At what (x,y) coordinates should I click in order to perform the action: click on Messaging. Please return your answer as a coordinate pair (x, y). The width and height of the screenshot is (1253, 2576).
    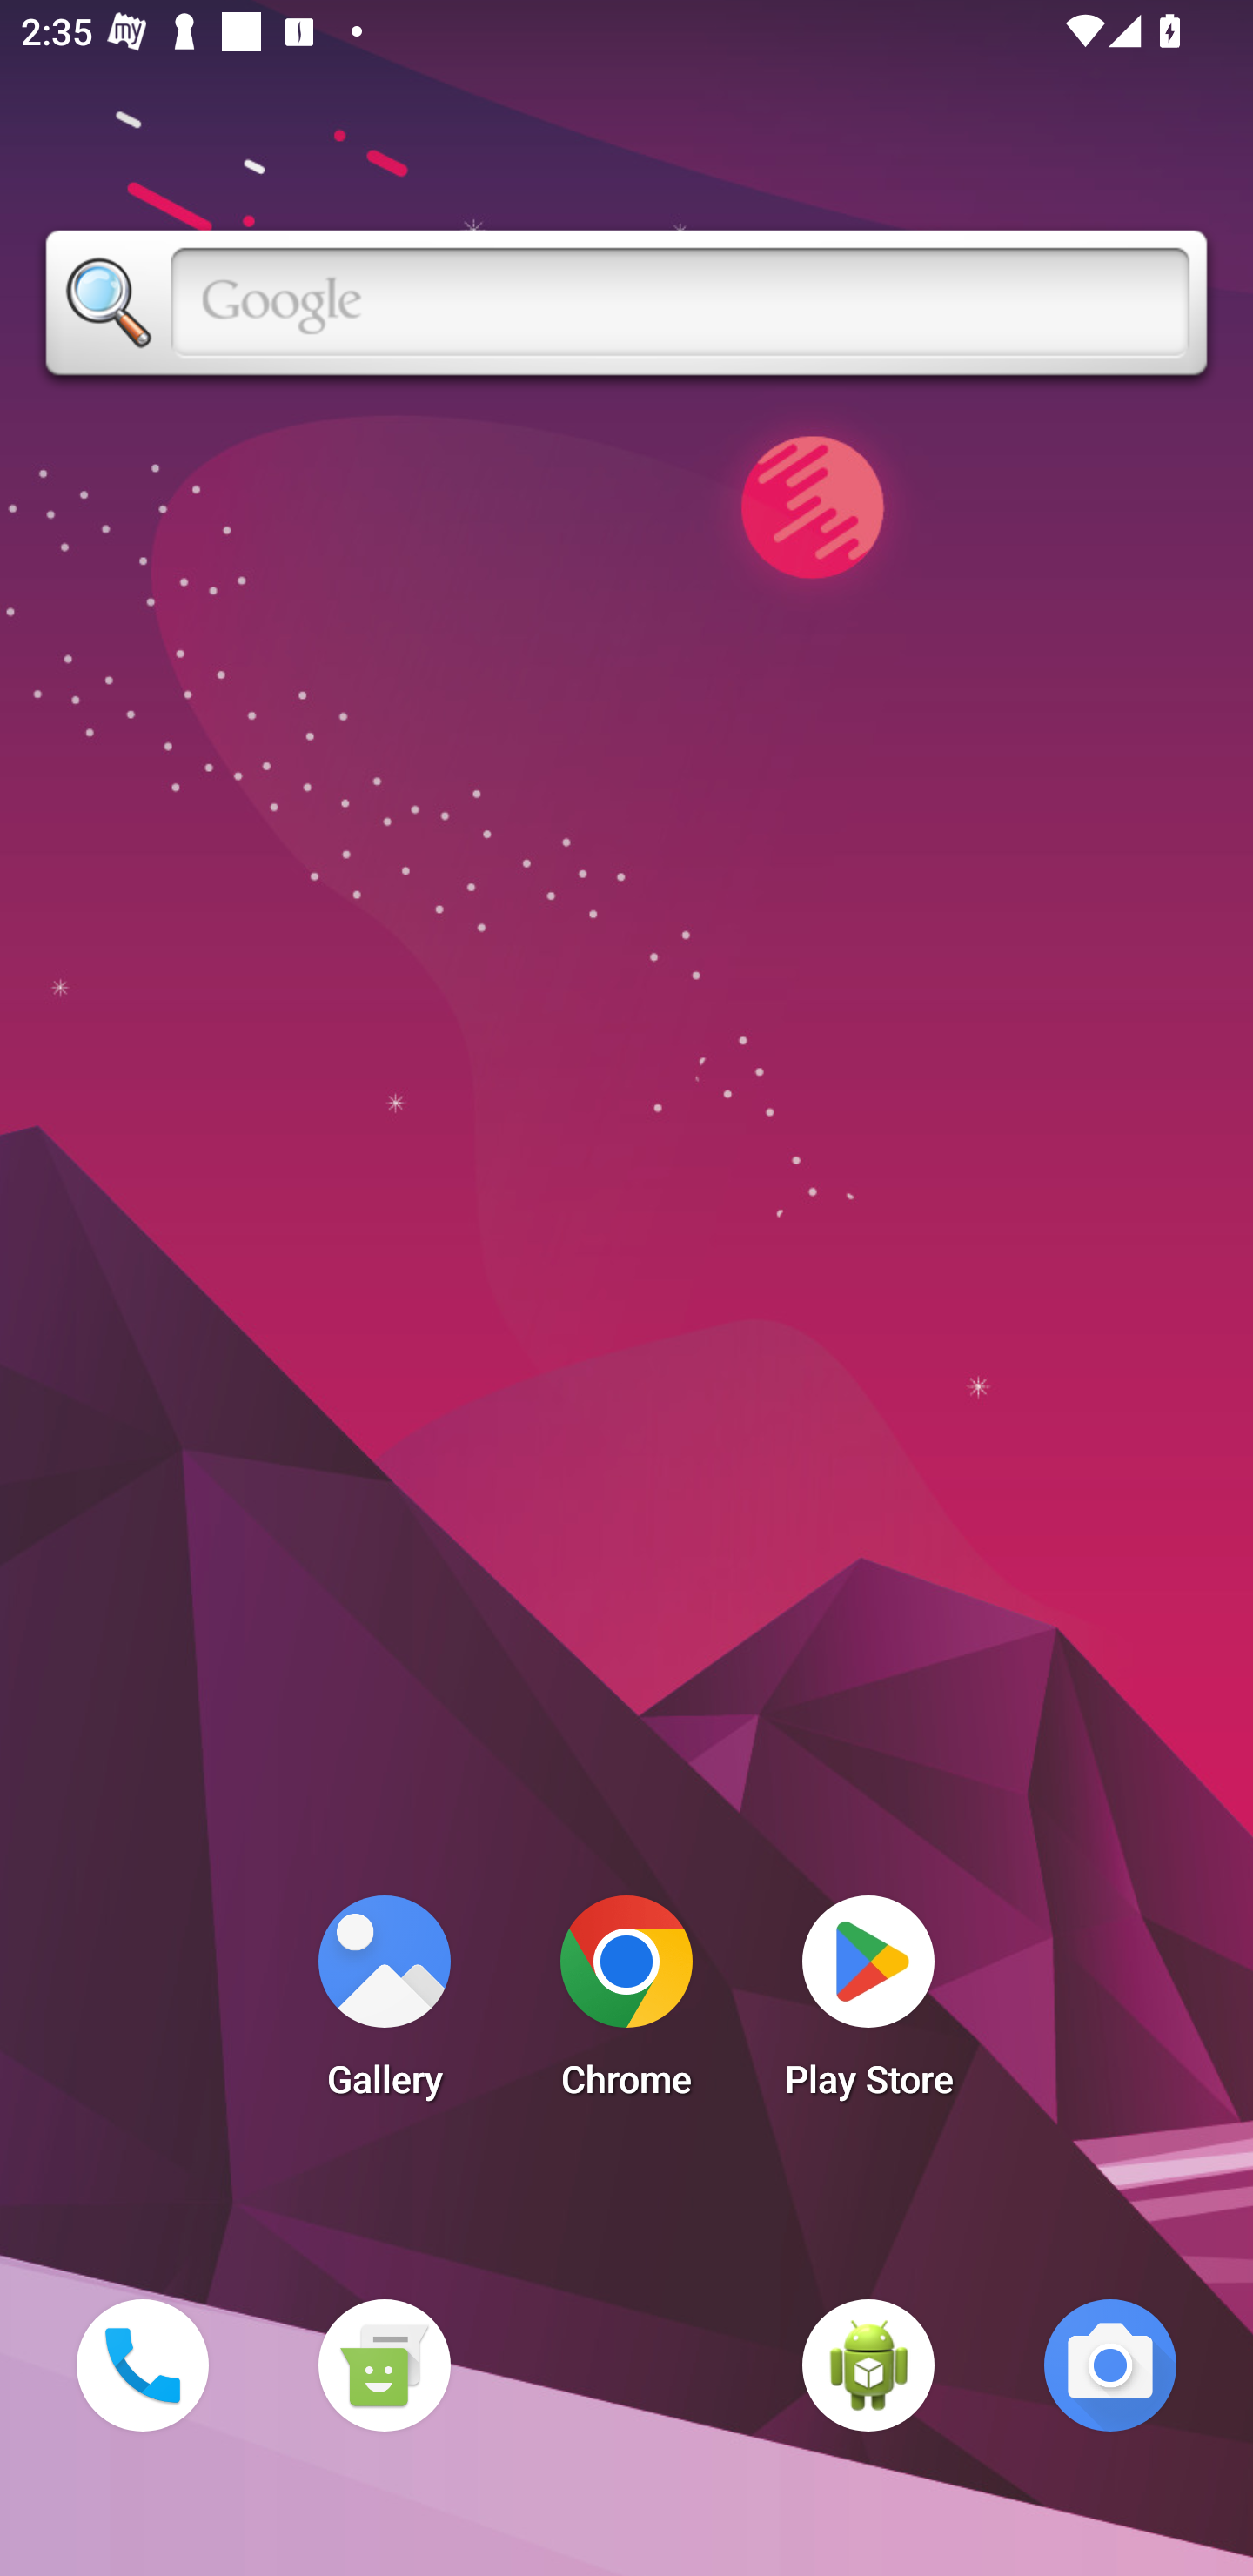
    Looking at the image, I should click on (384, 2365).